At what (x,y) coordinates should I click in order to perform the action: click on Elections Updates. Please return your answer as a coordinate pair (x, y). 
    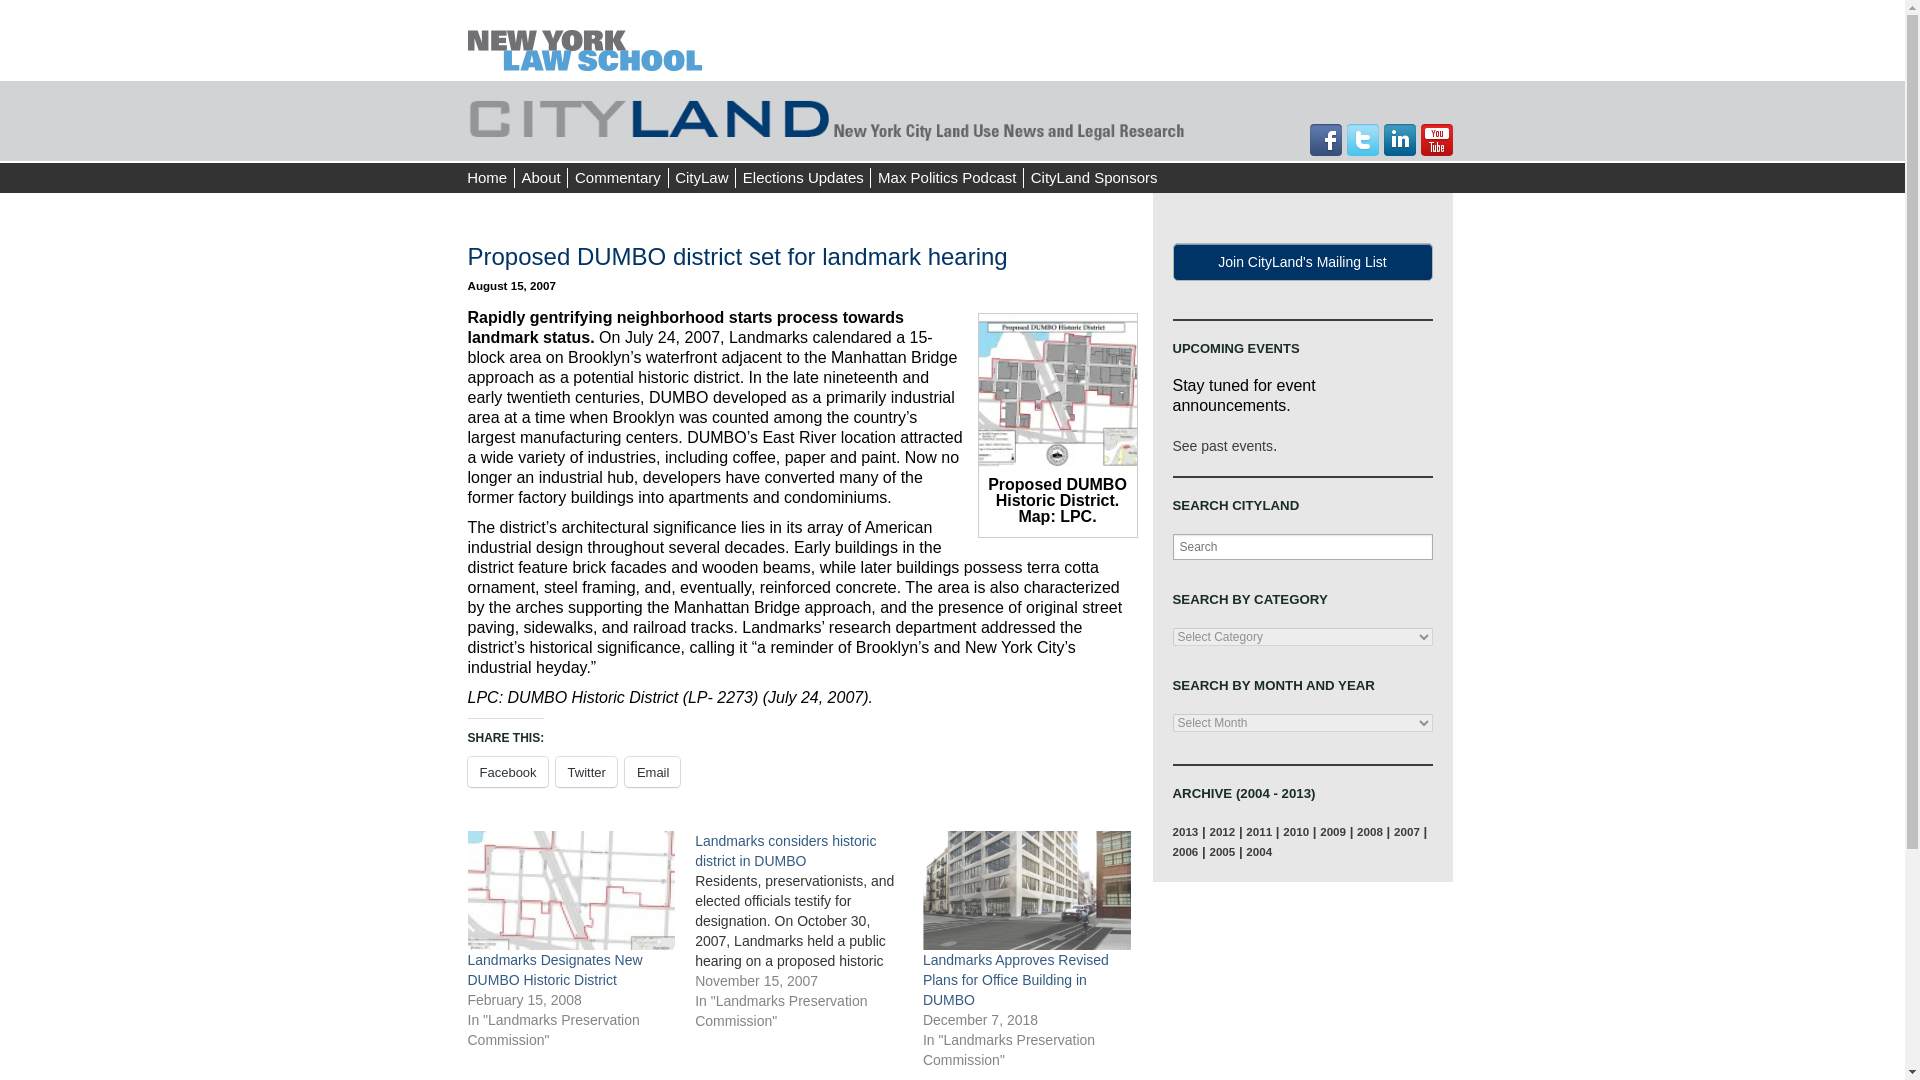
    Looking at the image, I should click on (802, 178).